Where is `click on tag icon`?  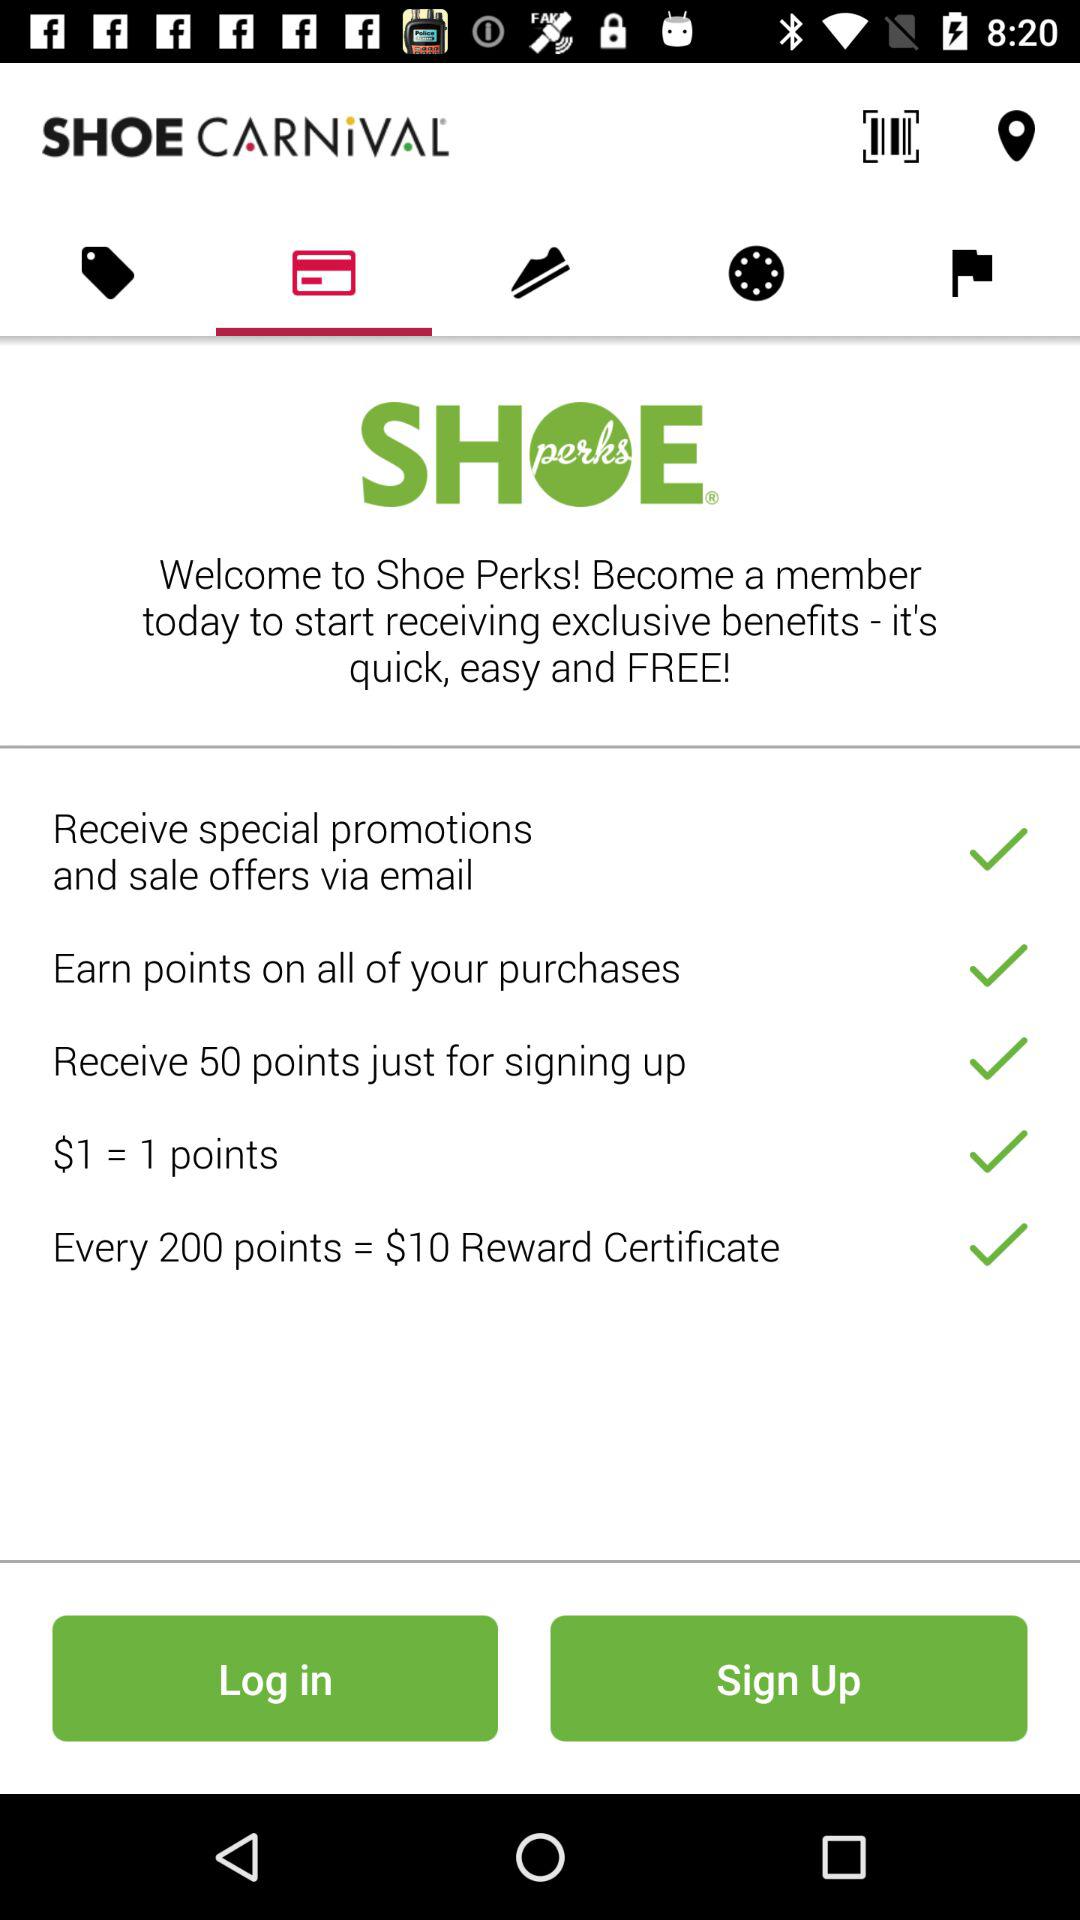 click on tag icon is located at coordinates (108, 273).